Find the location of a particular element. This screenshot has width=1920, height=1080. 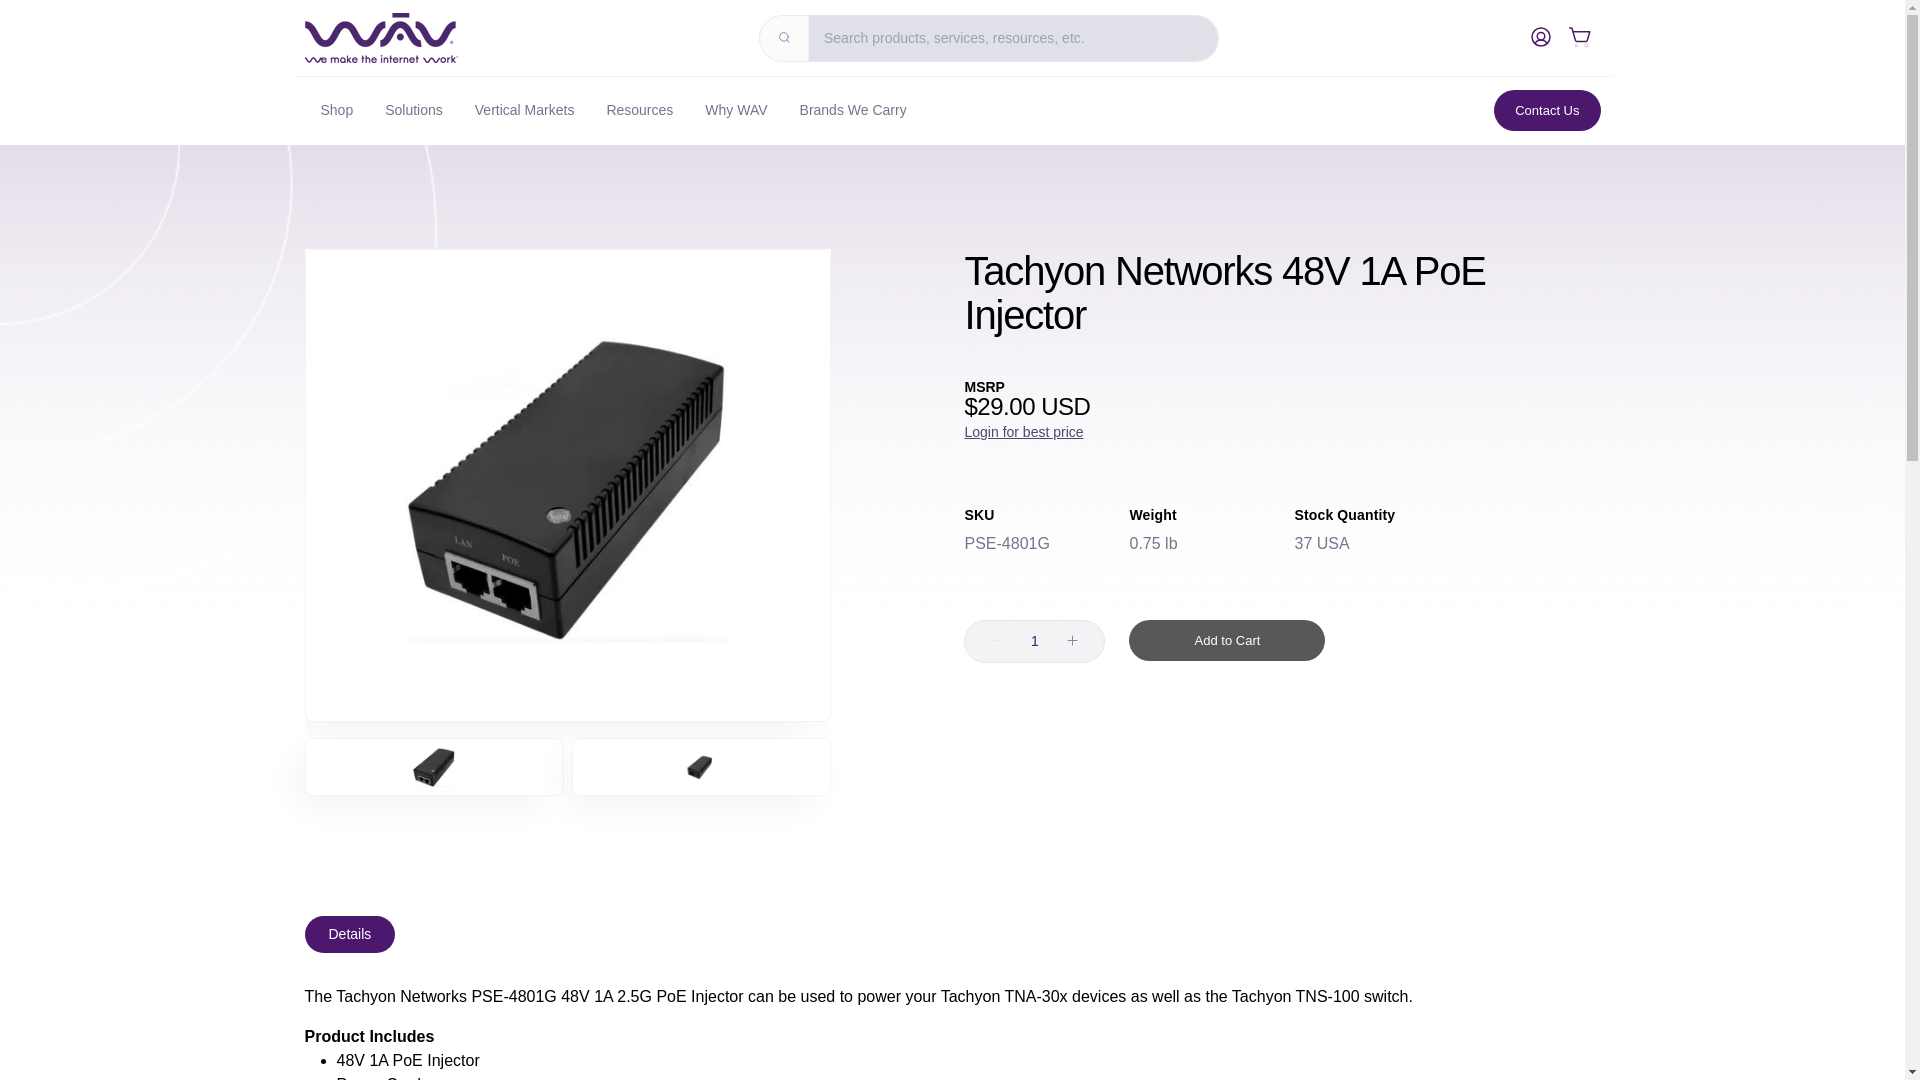

WAV, LLC is located at coordinates (380, 38).